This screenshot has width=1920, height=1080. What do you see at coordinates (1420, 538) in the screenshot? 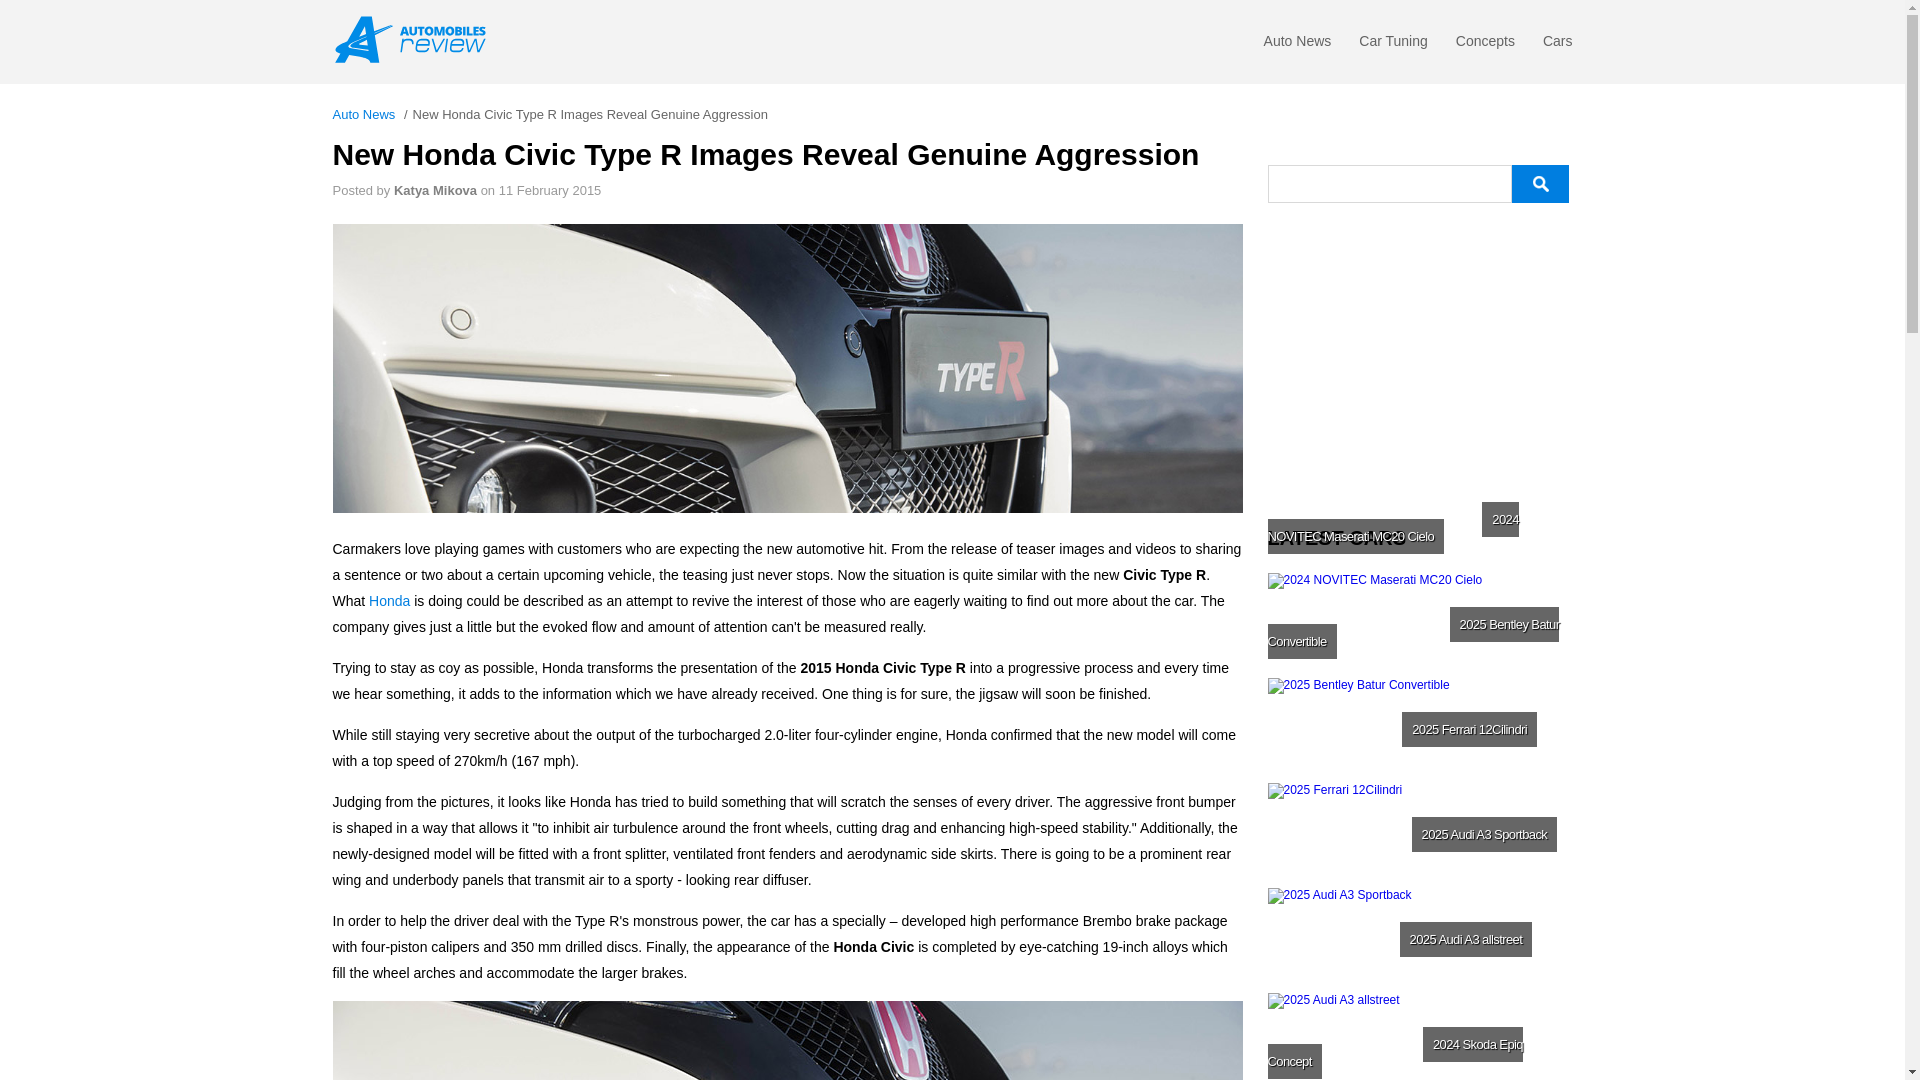
I see `LATEST CARS` at bounding box center [1420, 538].